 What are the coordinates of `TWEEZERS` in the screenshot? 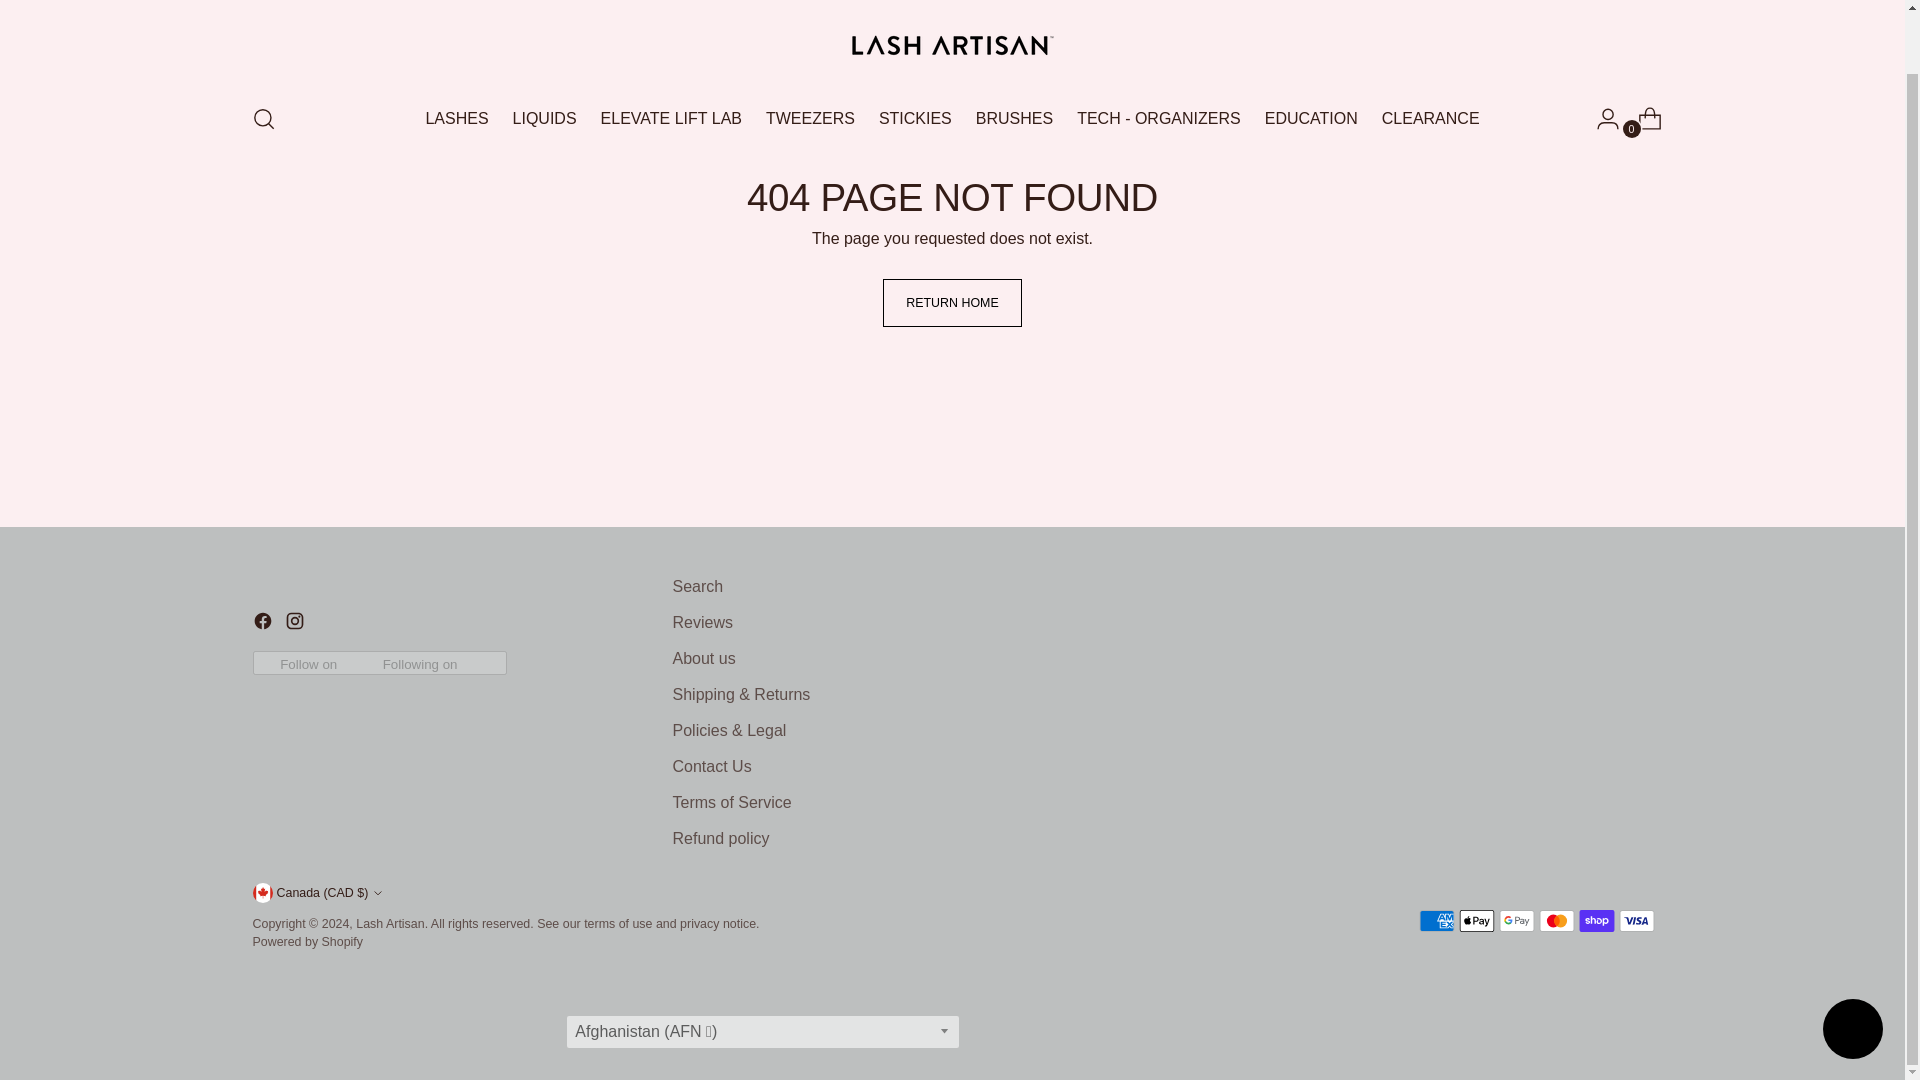 It's located at (810, 119).